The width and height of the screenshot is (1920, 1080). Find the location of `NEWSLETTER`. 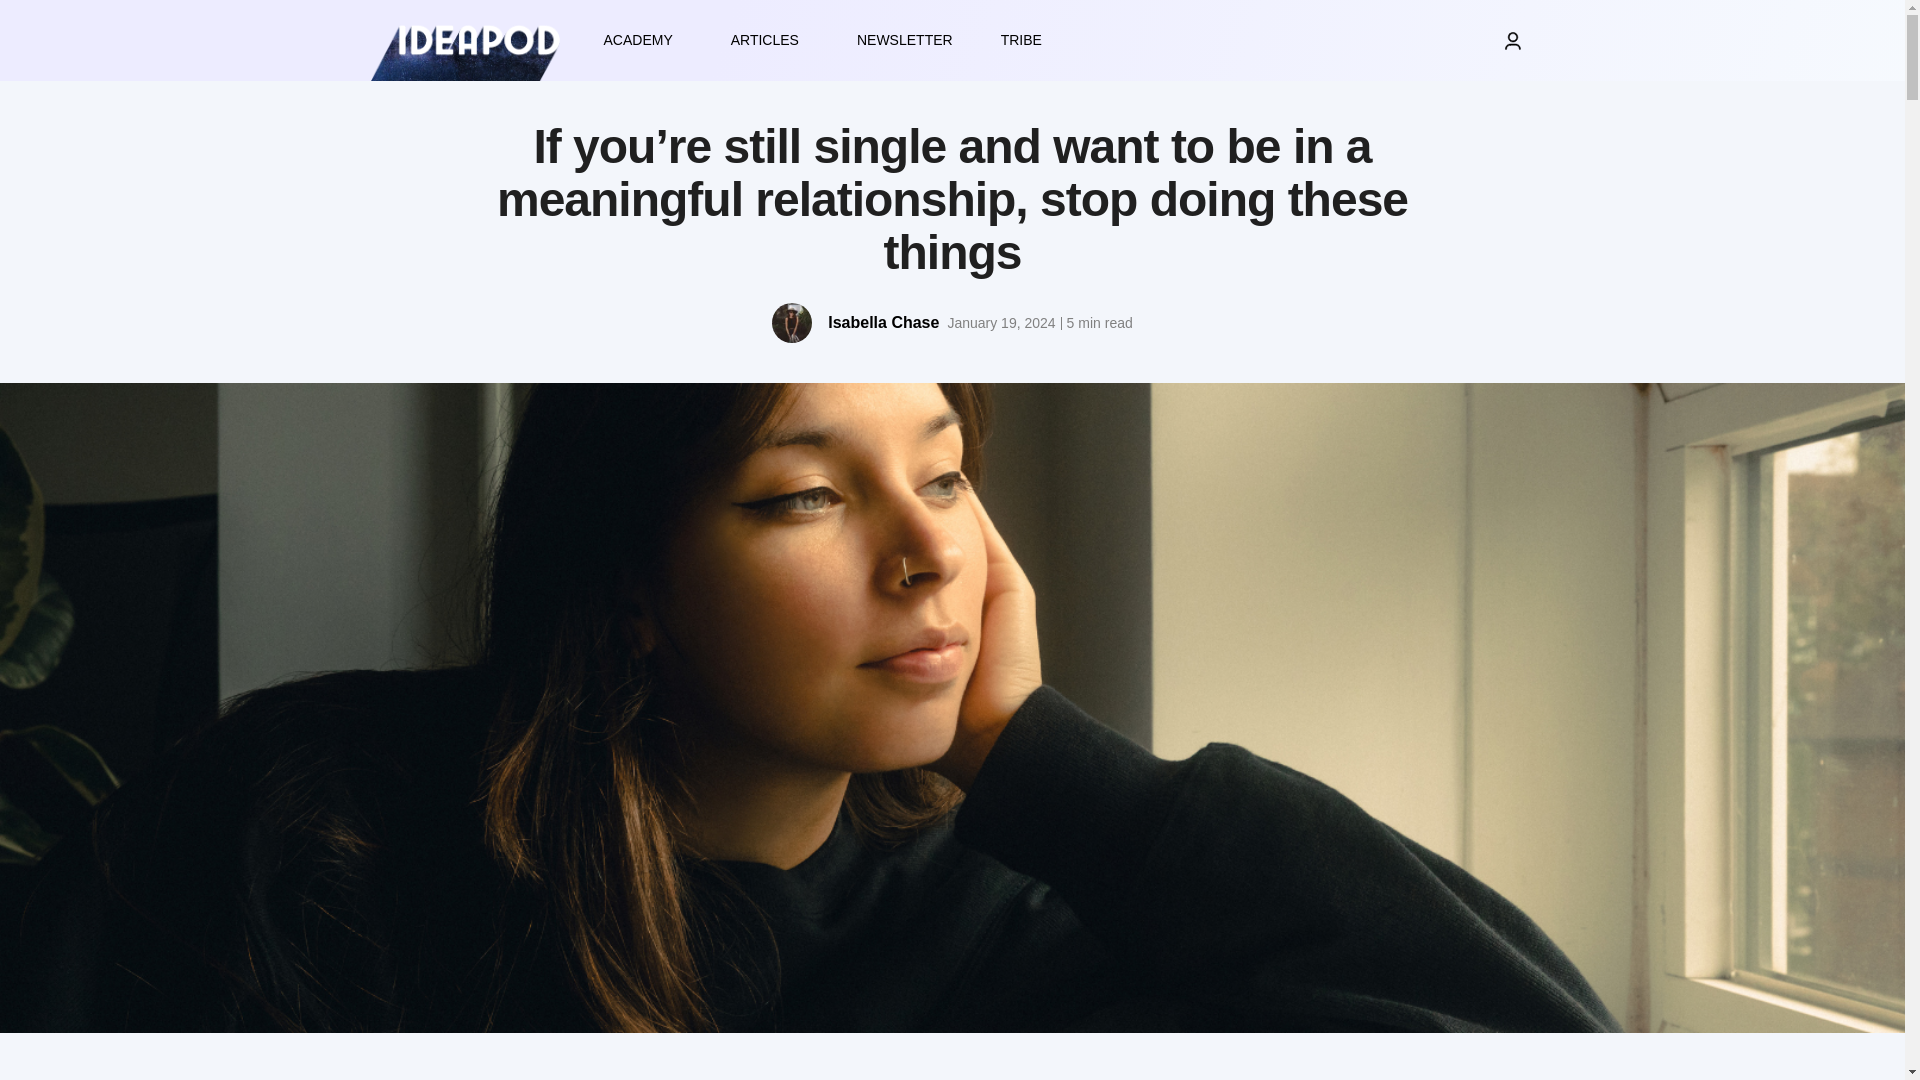

NEWSLETTER is located at coordinates (905, 40).